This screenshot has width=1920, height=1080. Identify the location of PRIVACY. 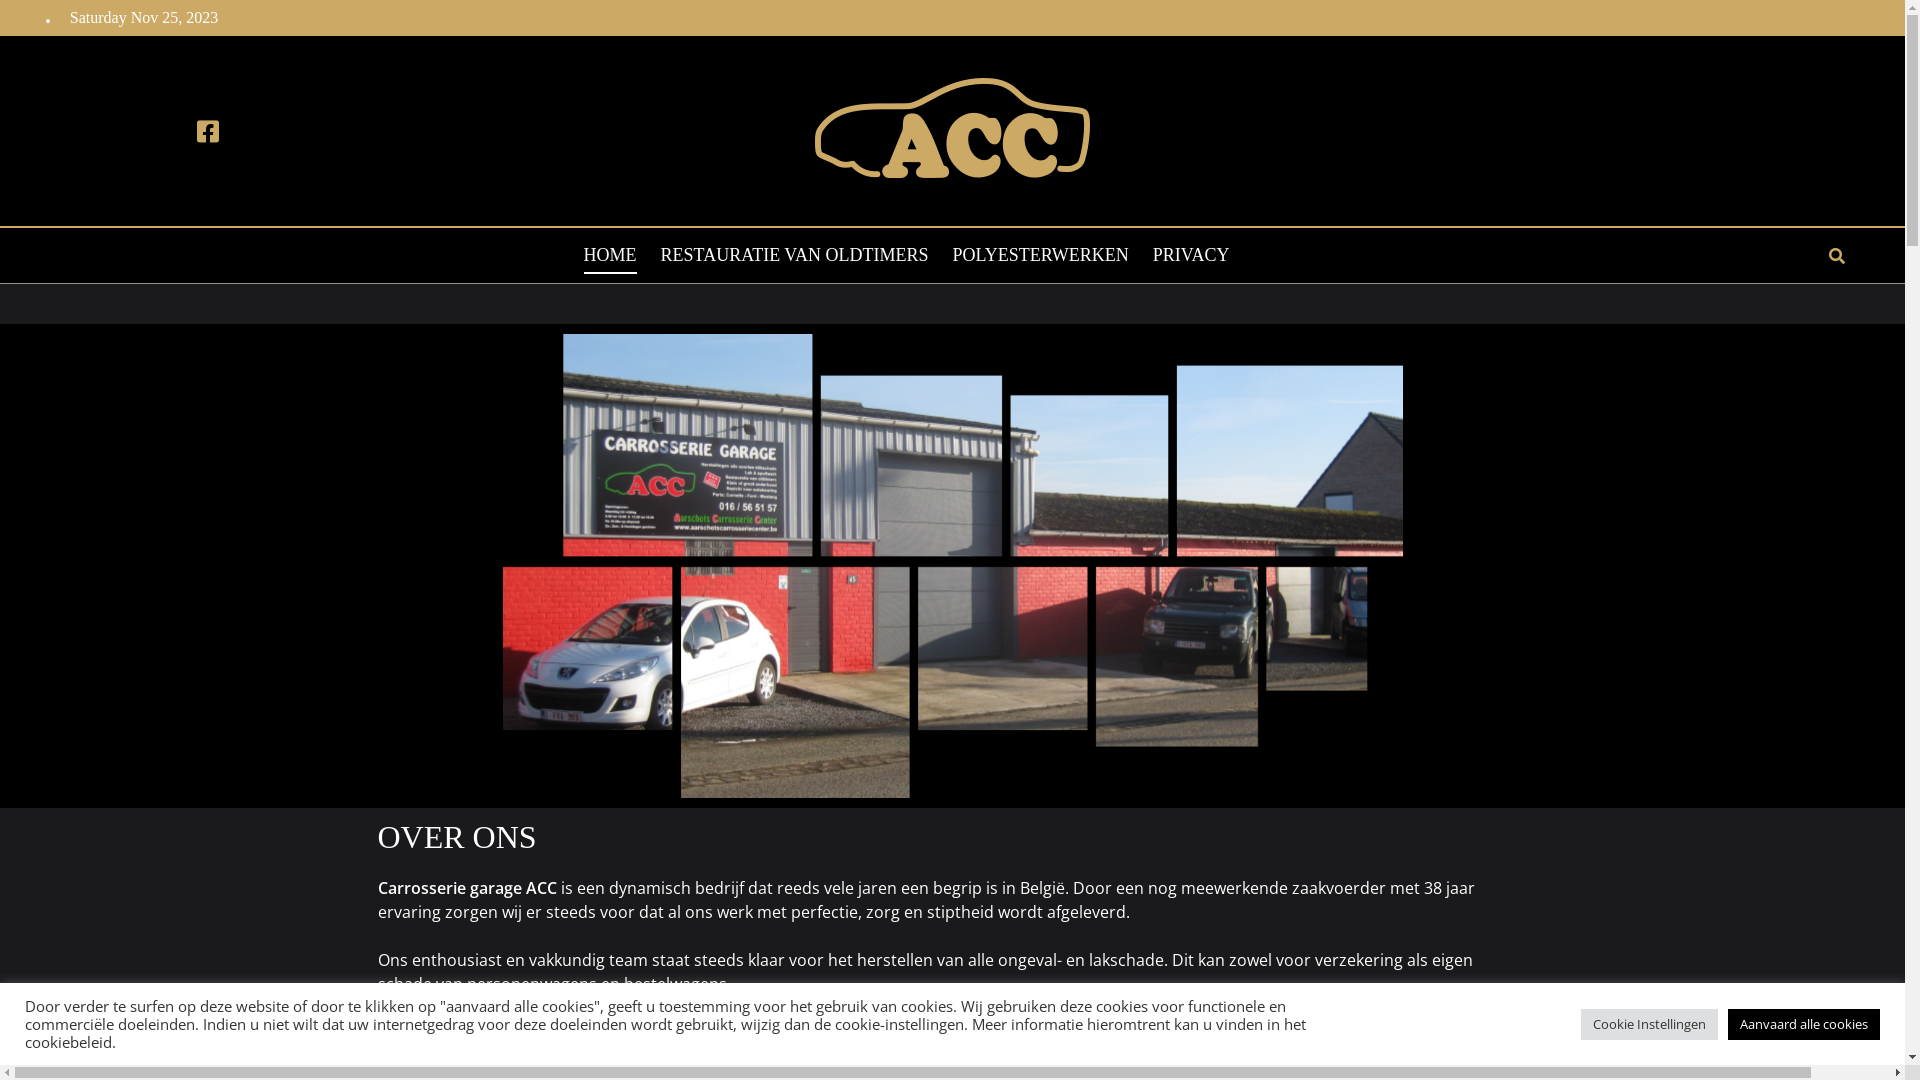
(1192, 262).